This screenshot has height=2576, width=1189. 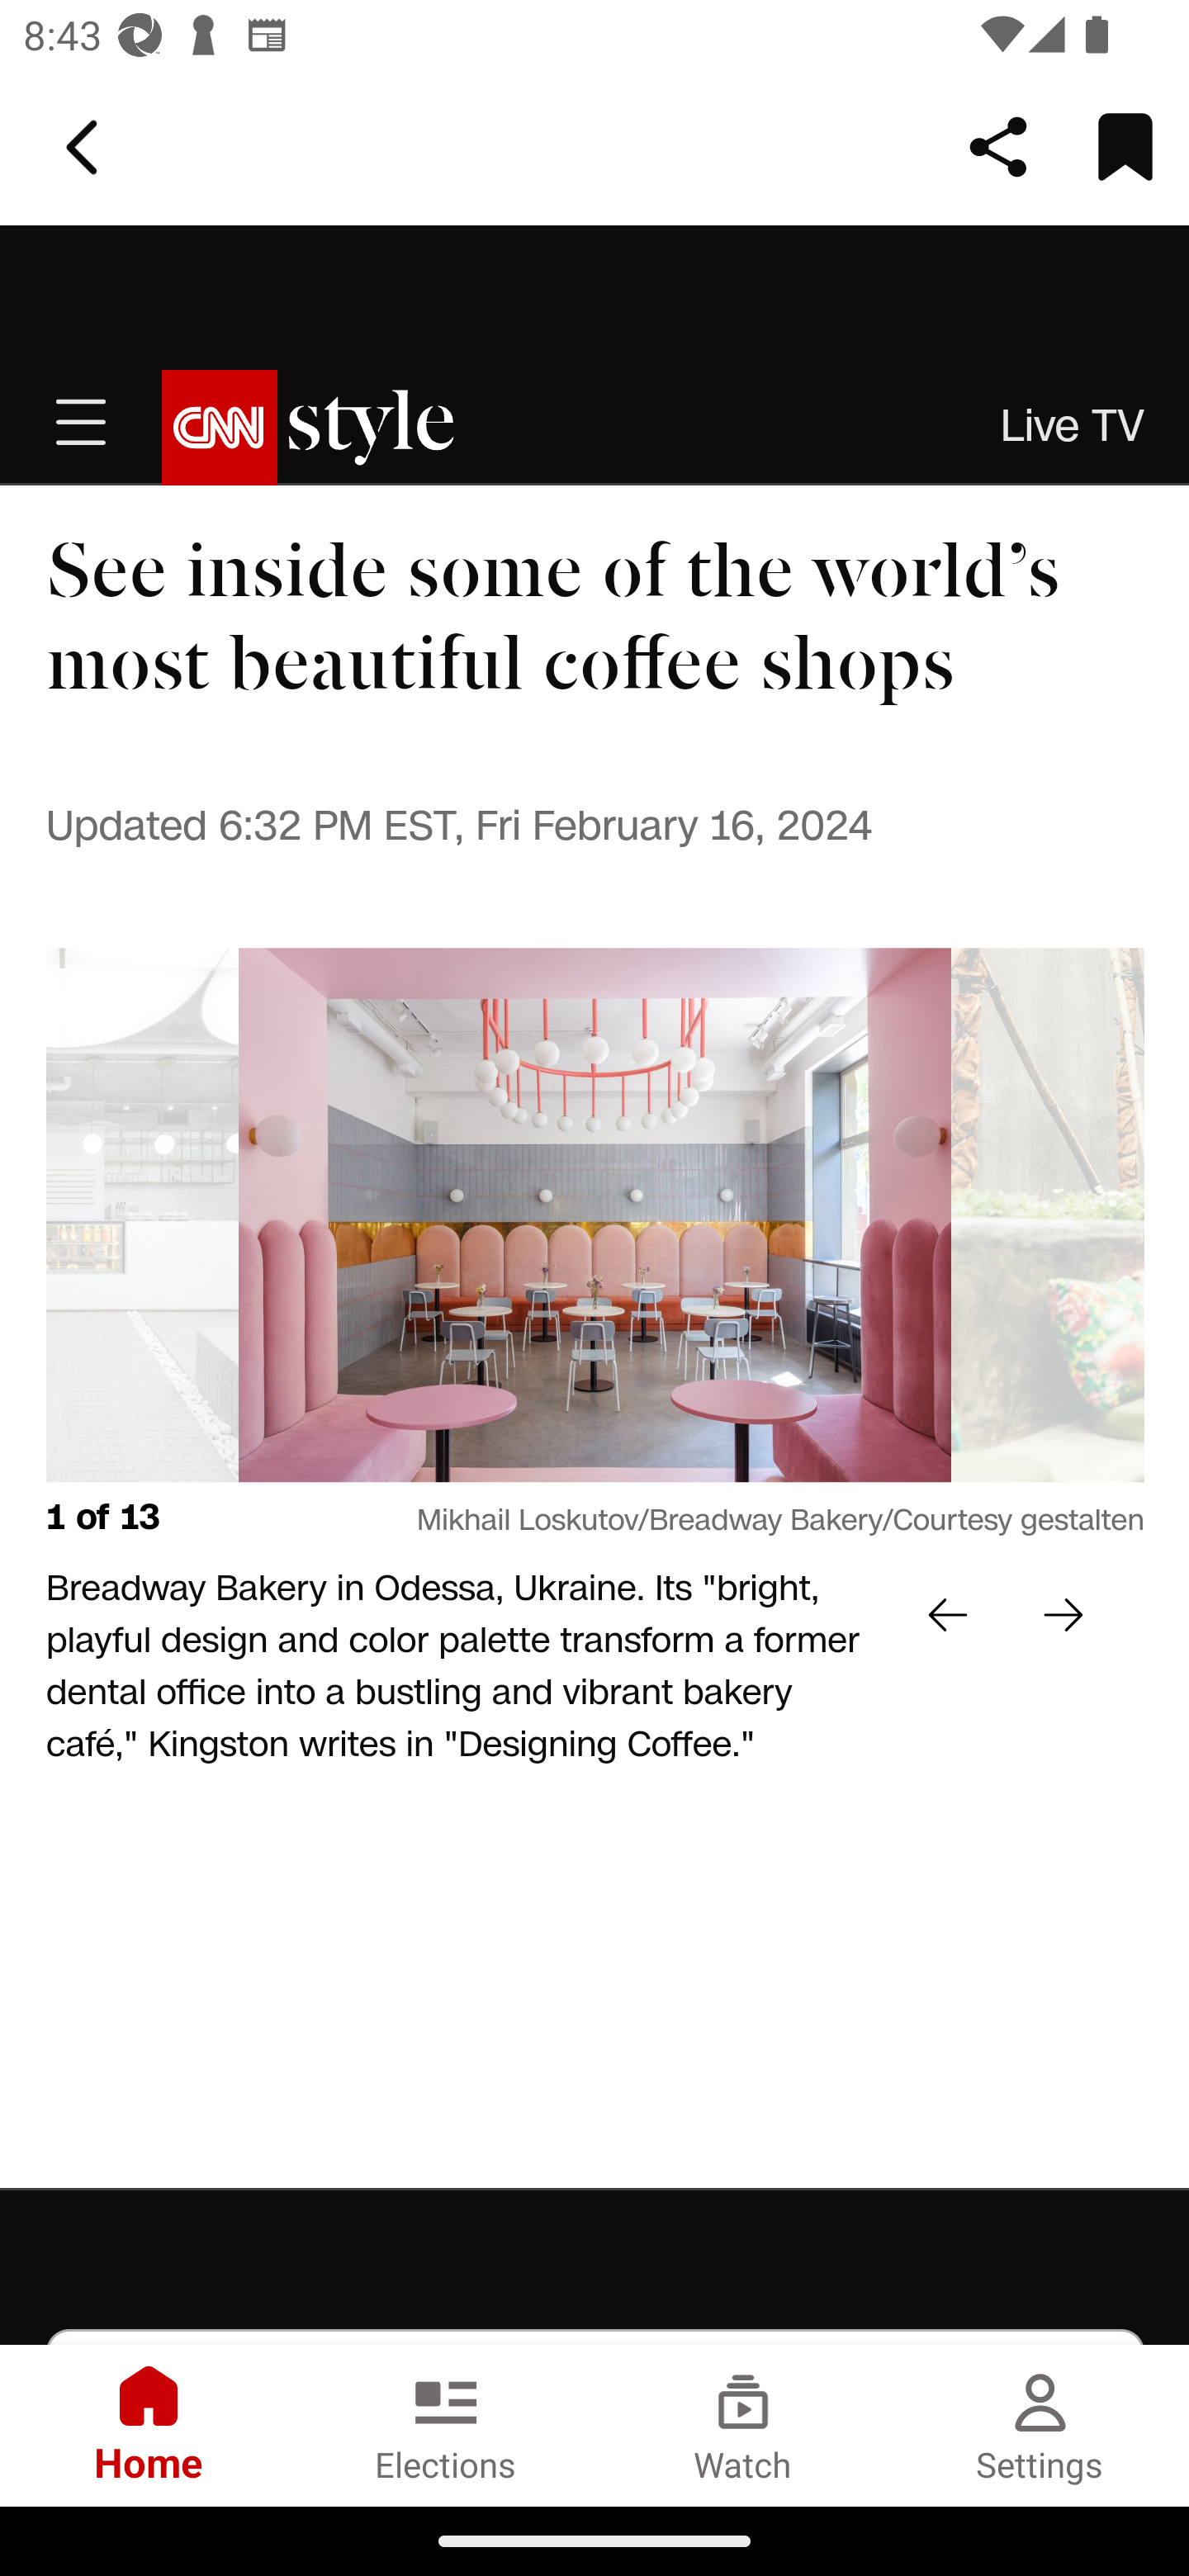 What do you see at coordinates (950, 1617) in the screenshot?
I see `view previous image` at bounding box center [950, 1617].